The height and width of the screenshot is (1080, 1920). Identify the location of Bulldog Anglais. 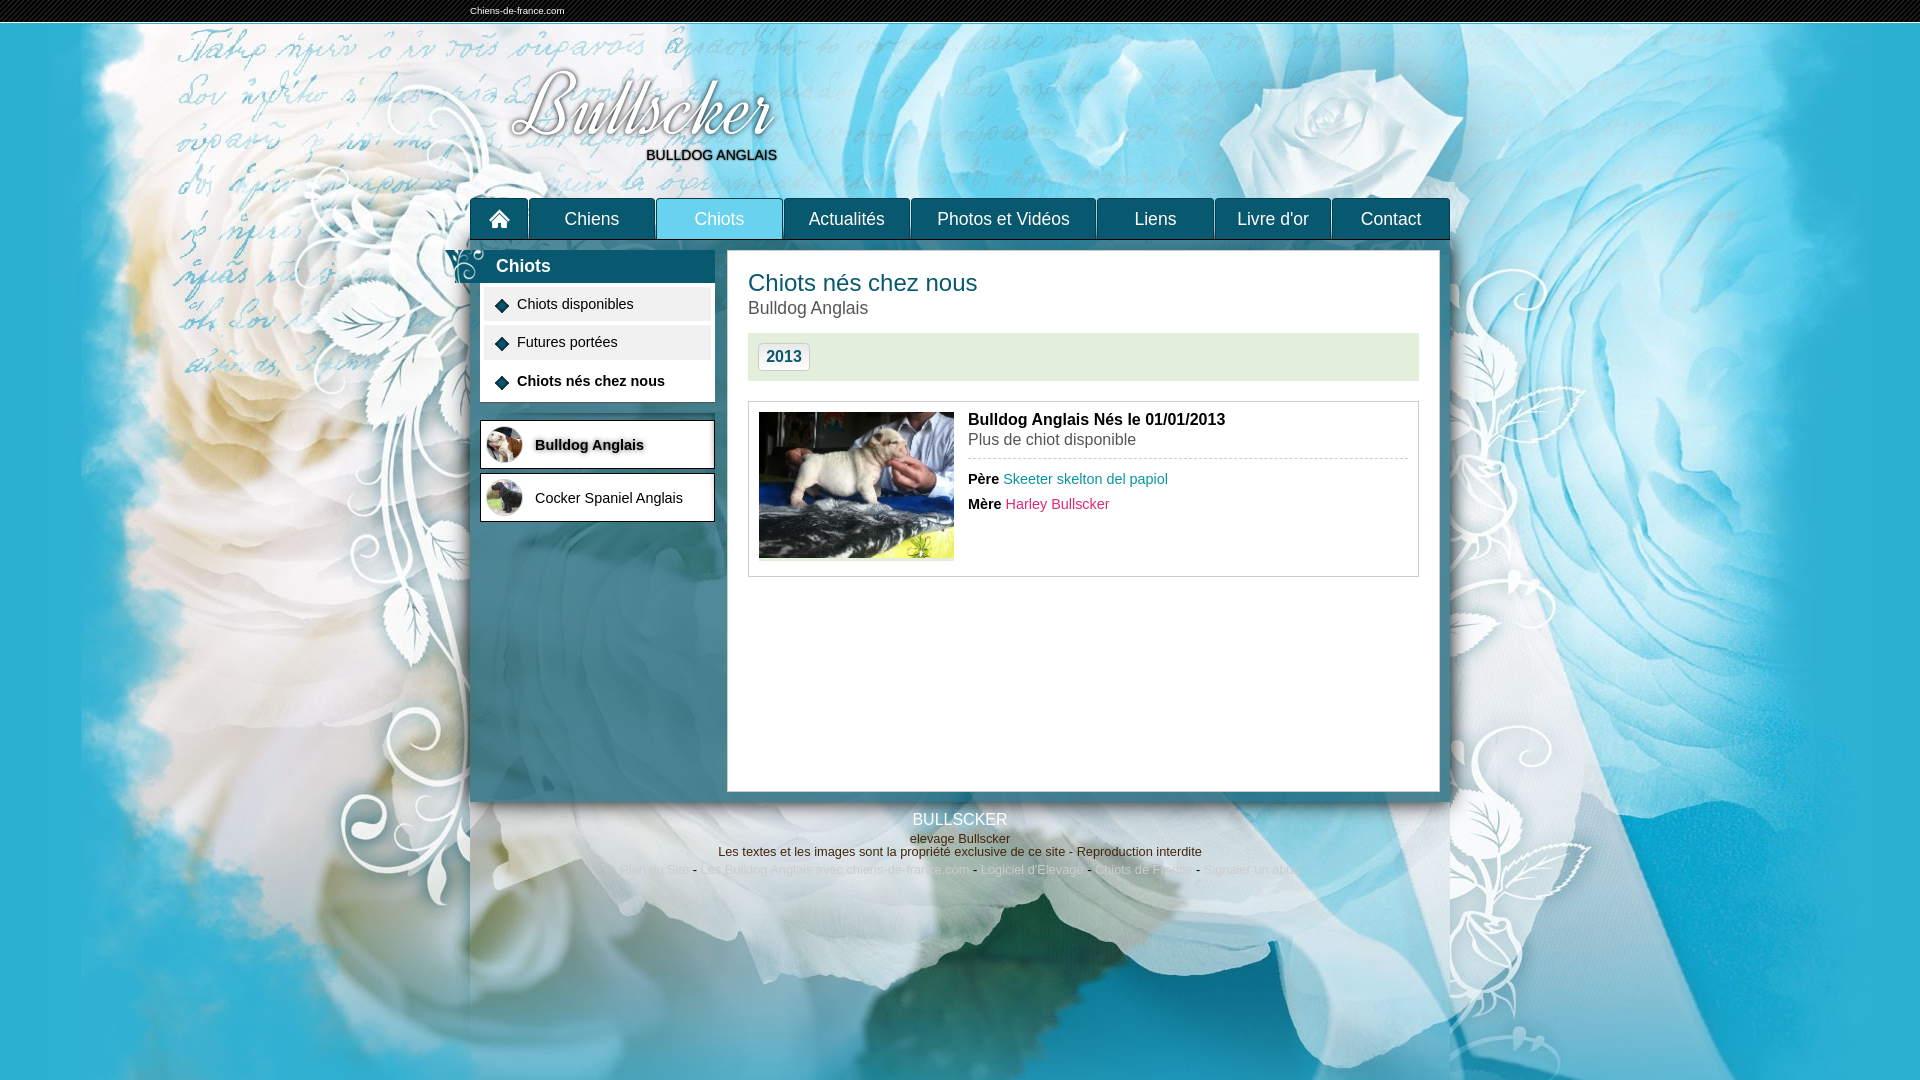
(598, 444).